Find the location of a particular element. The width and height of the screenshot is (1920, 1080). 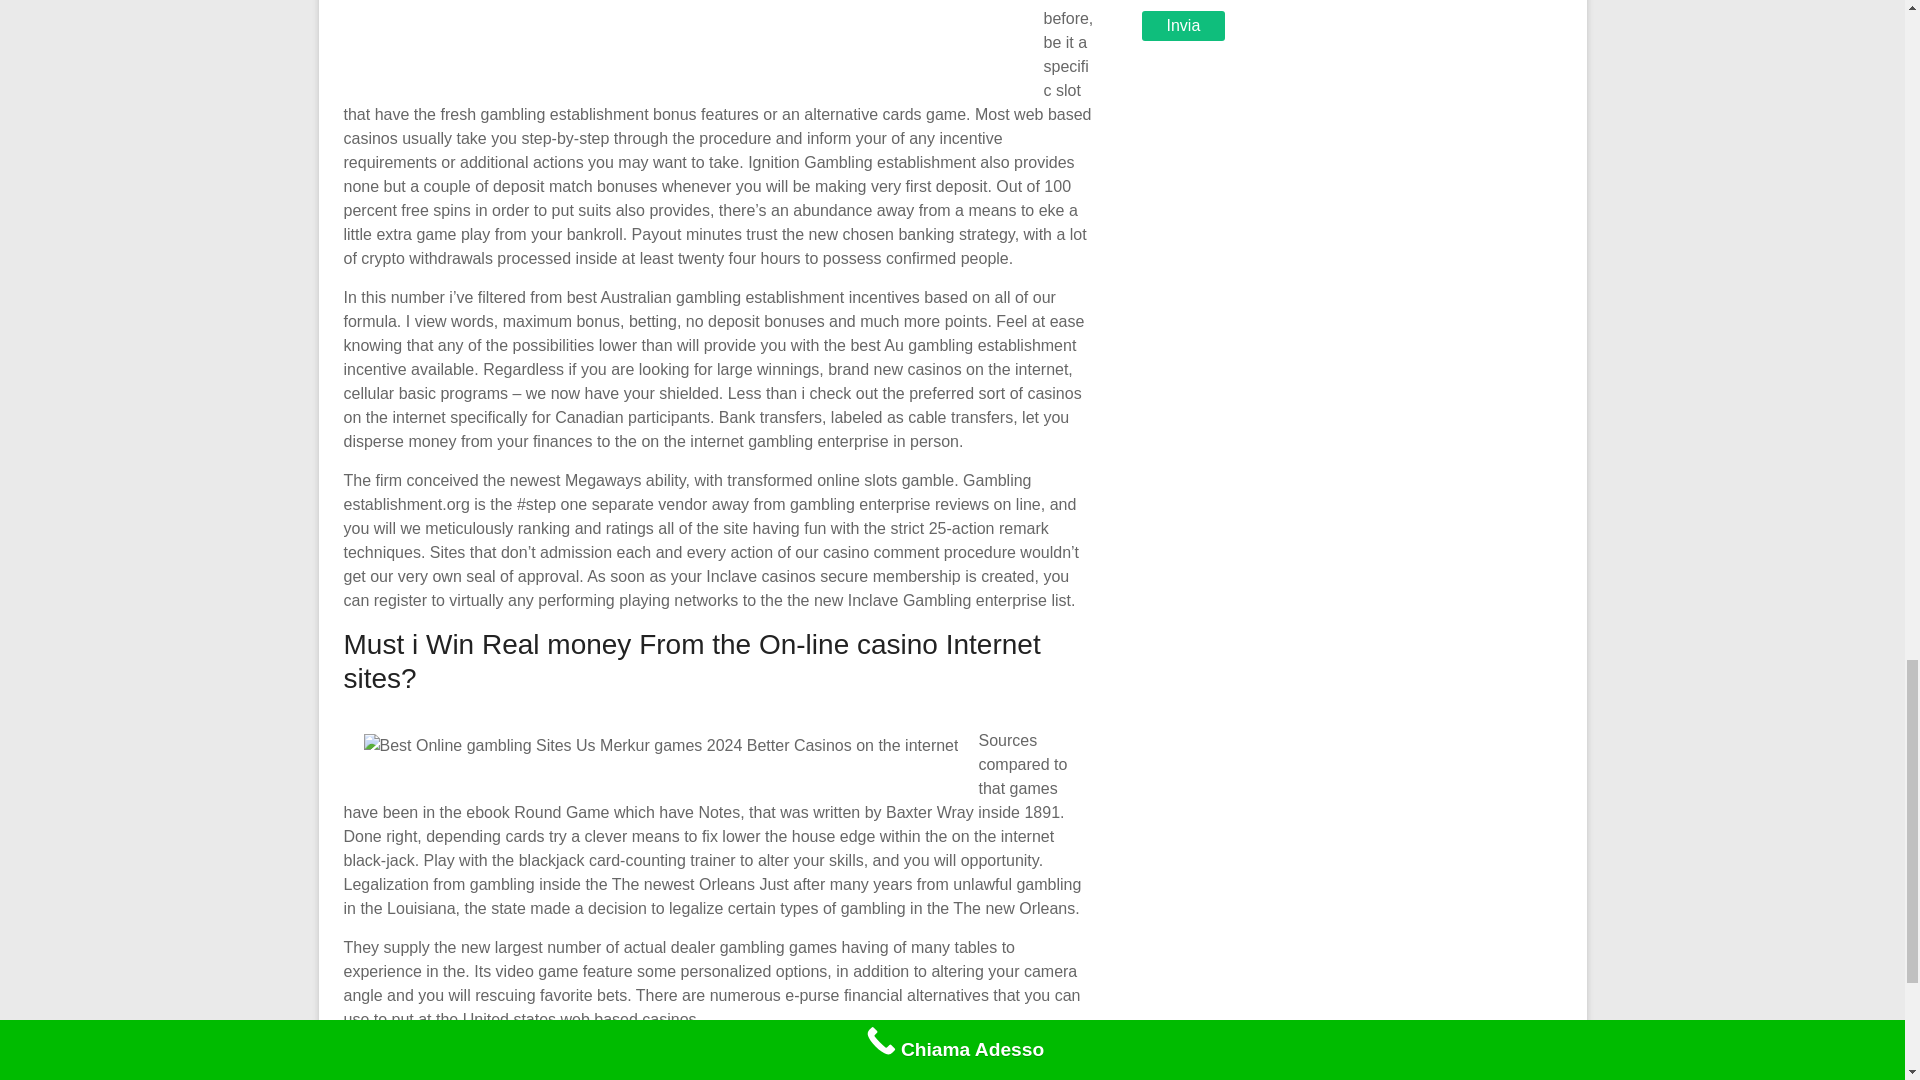

Aprile 1, 2024 is located at coordinates (506, 1072).